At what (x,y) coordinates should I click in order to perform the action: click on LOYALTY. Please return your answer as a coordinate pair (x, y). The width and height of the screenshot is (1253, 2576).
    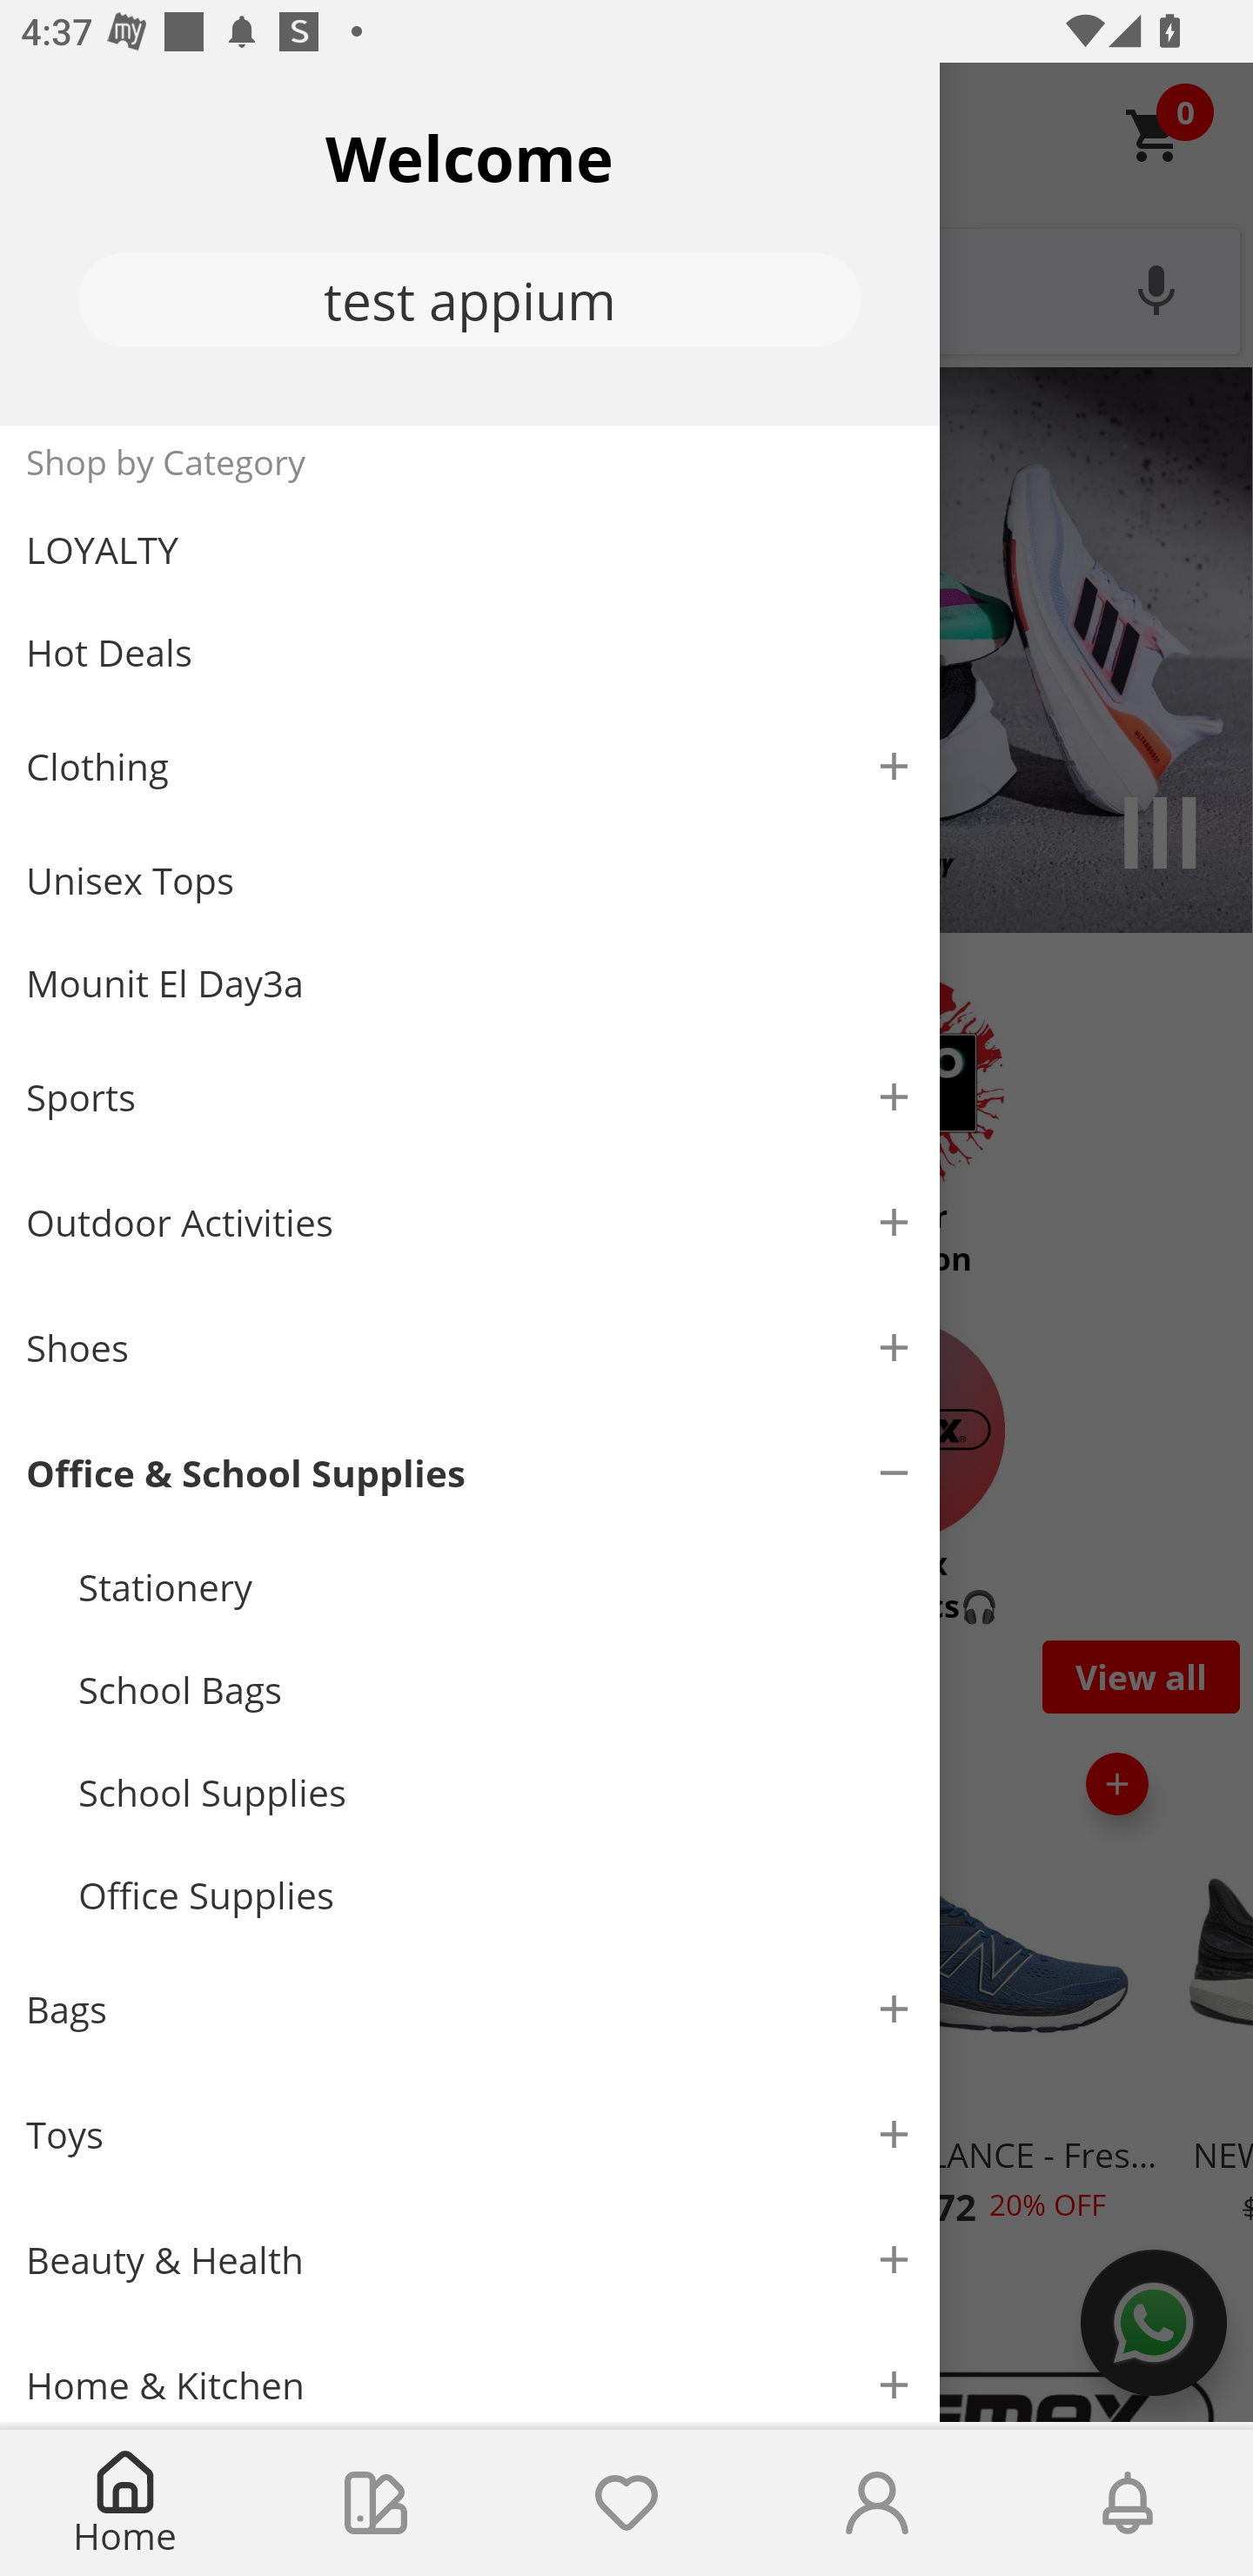
    Looking at the image, I should click on (470, 550).